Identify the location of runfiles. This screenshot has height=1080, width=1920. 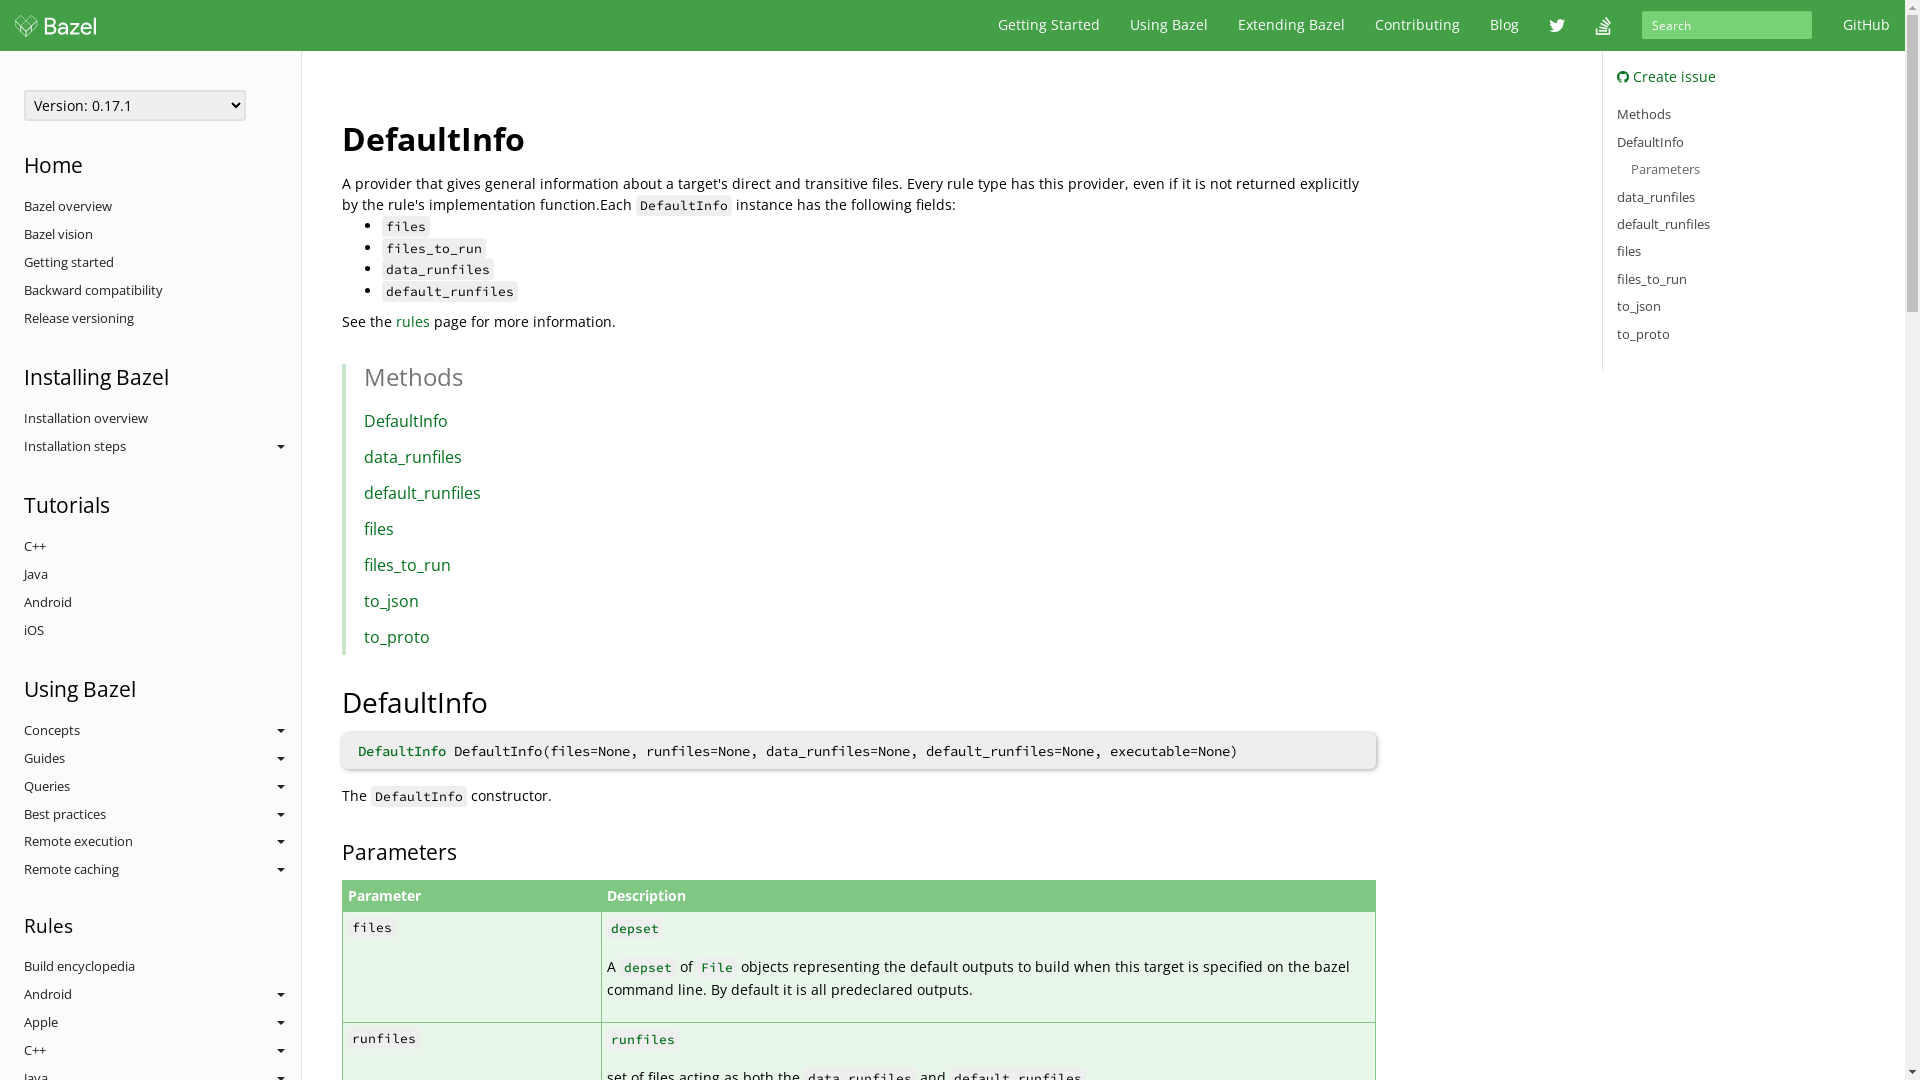
(643, 1040).